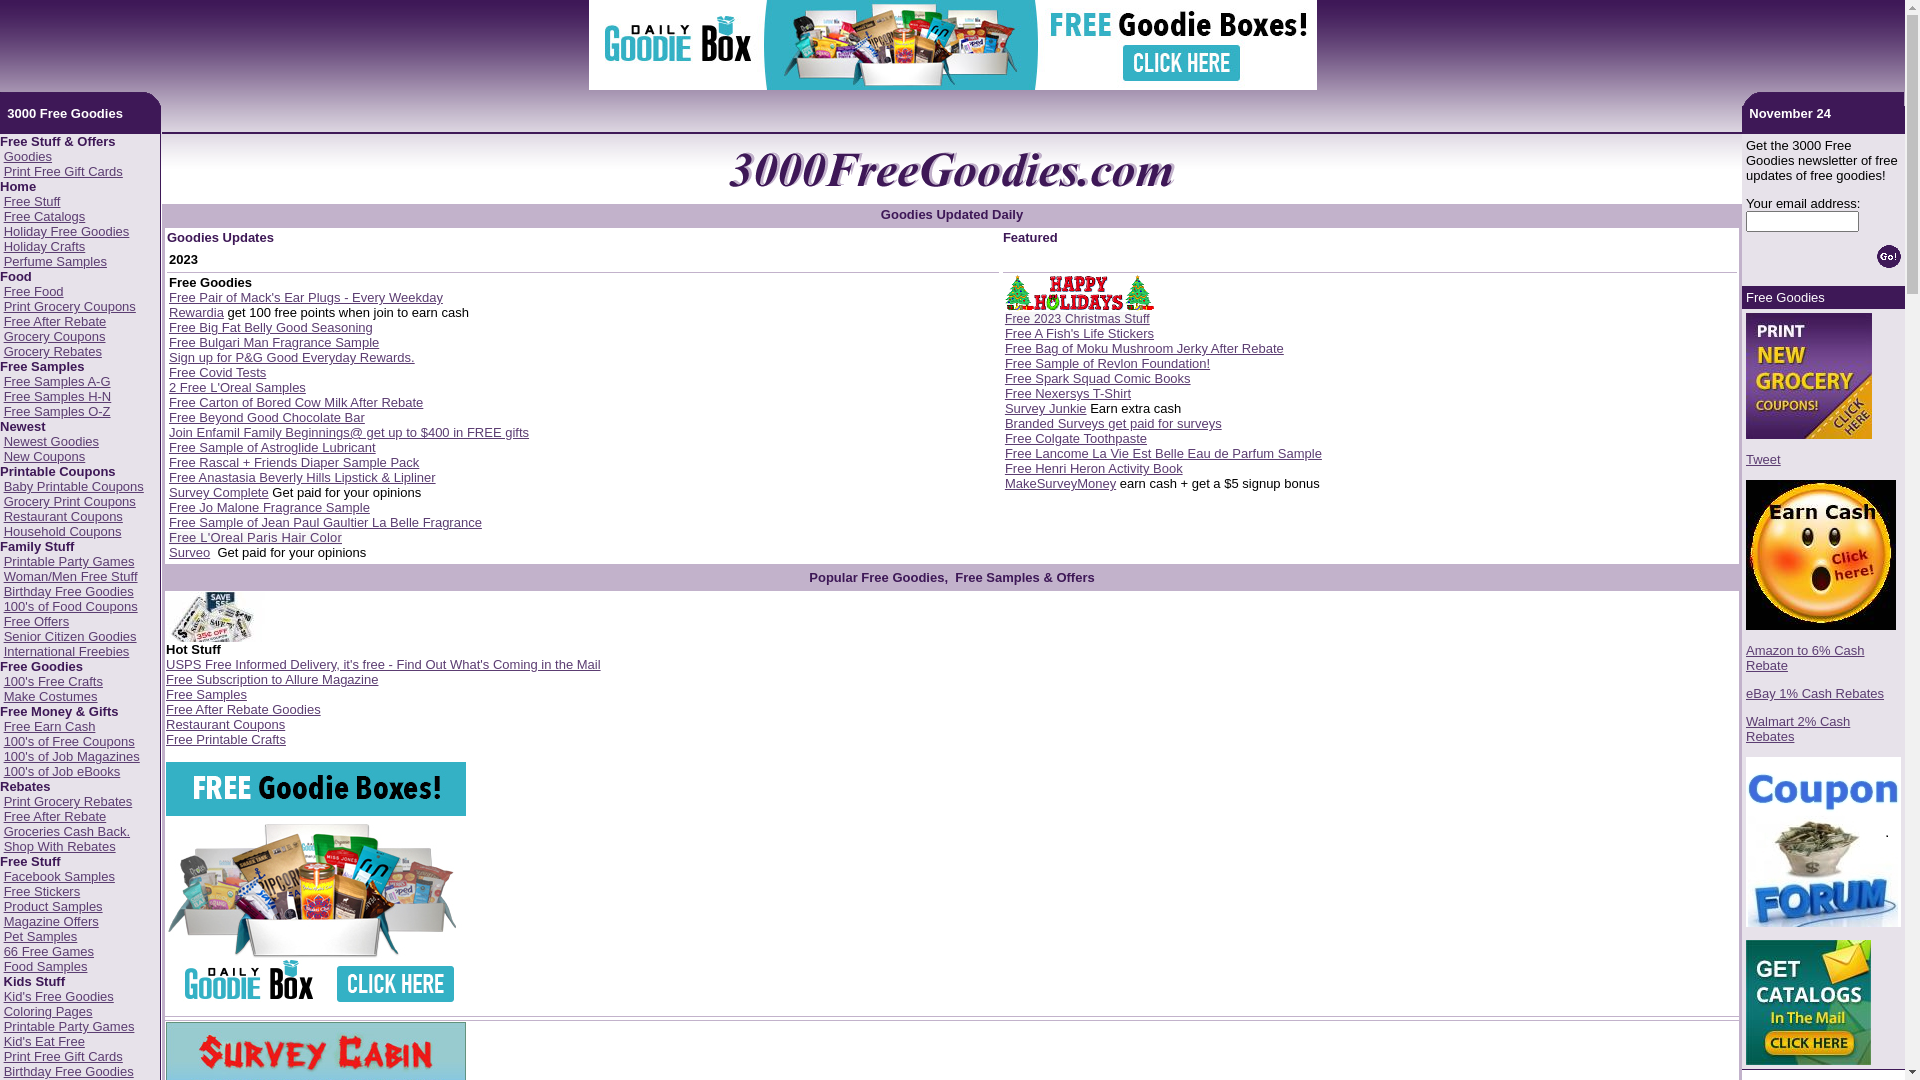 Image resolution: width=1920 pixels, height=1080 pixels. Describe the element at coordinates (67, 232) in the screenshot. I see `Holiday Free Goodies` at that location.